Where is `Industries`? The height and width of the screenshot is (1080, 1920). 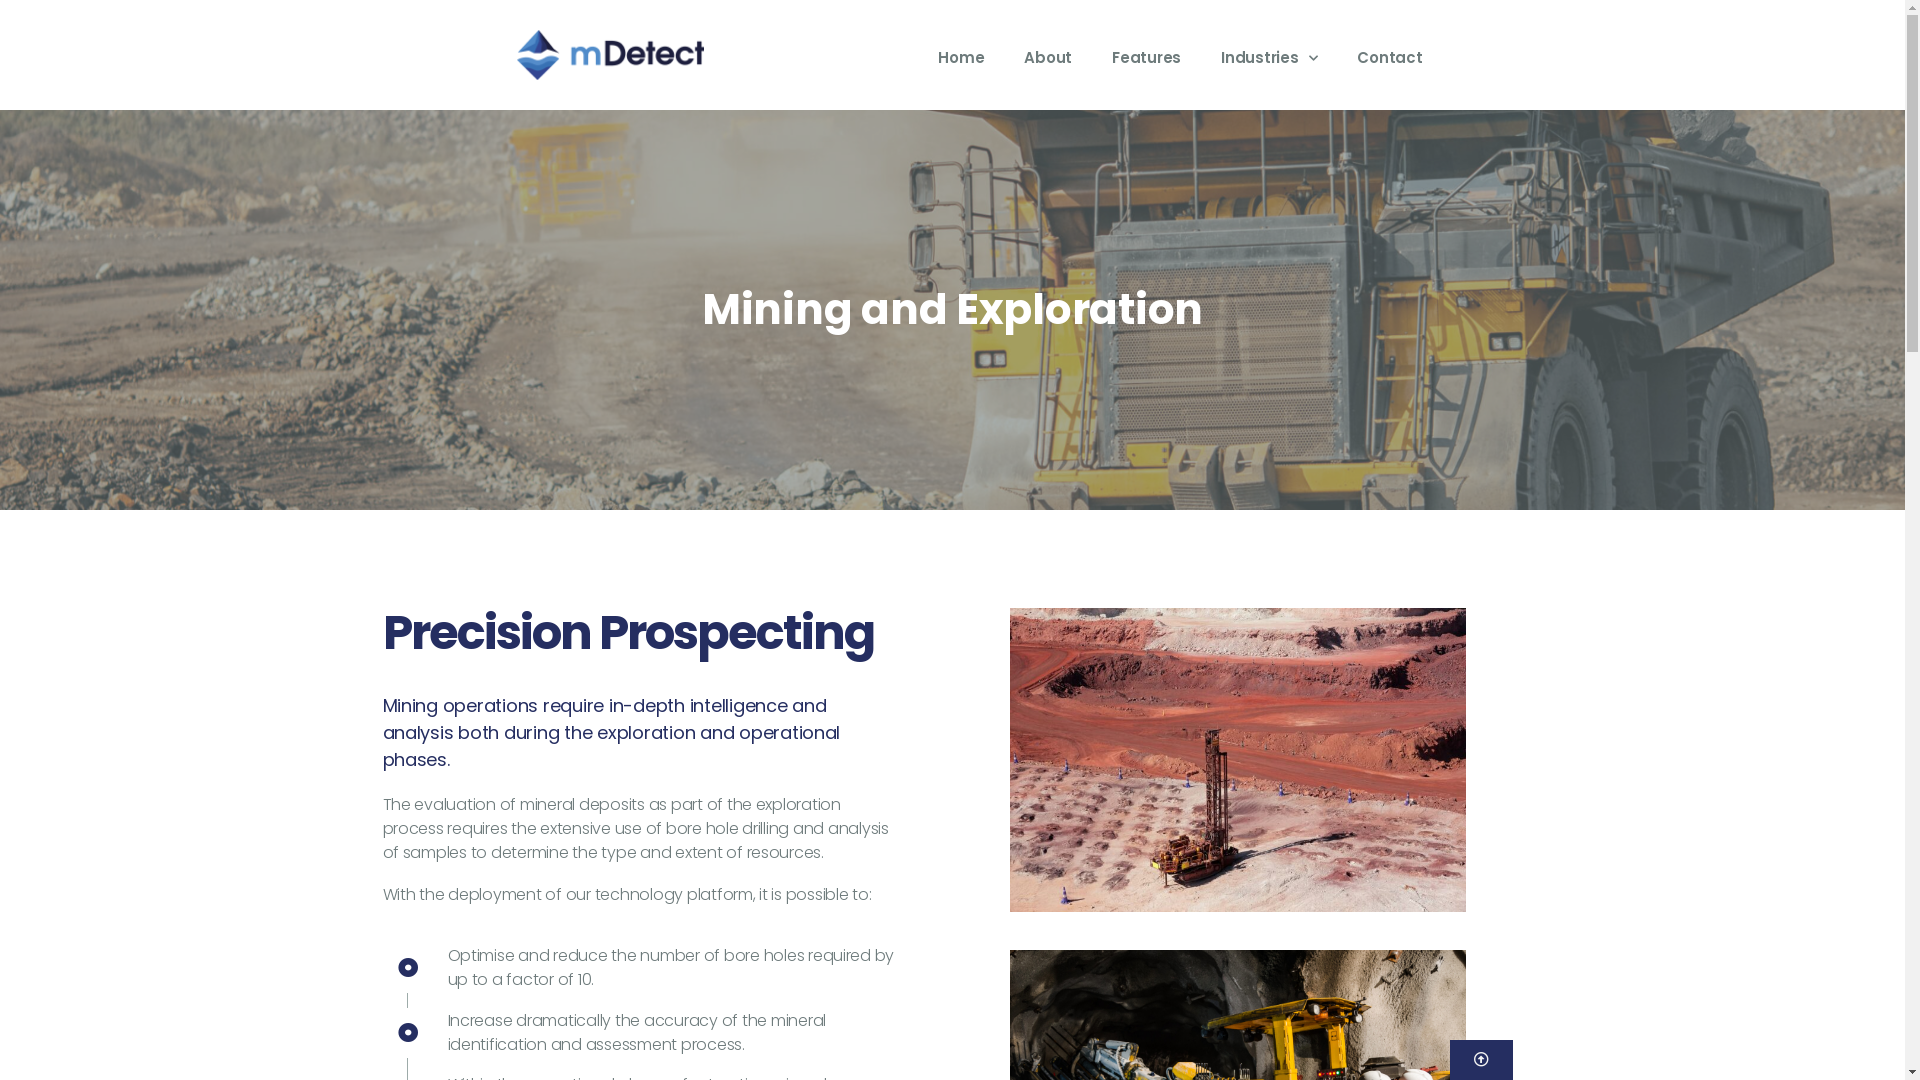 Industries is located at coordinates (1269, 58).